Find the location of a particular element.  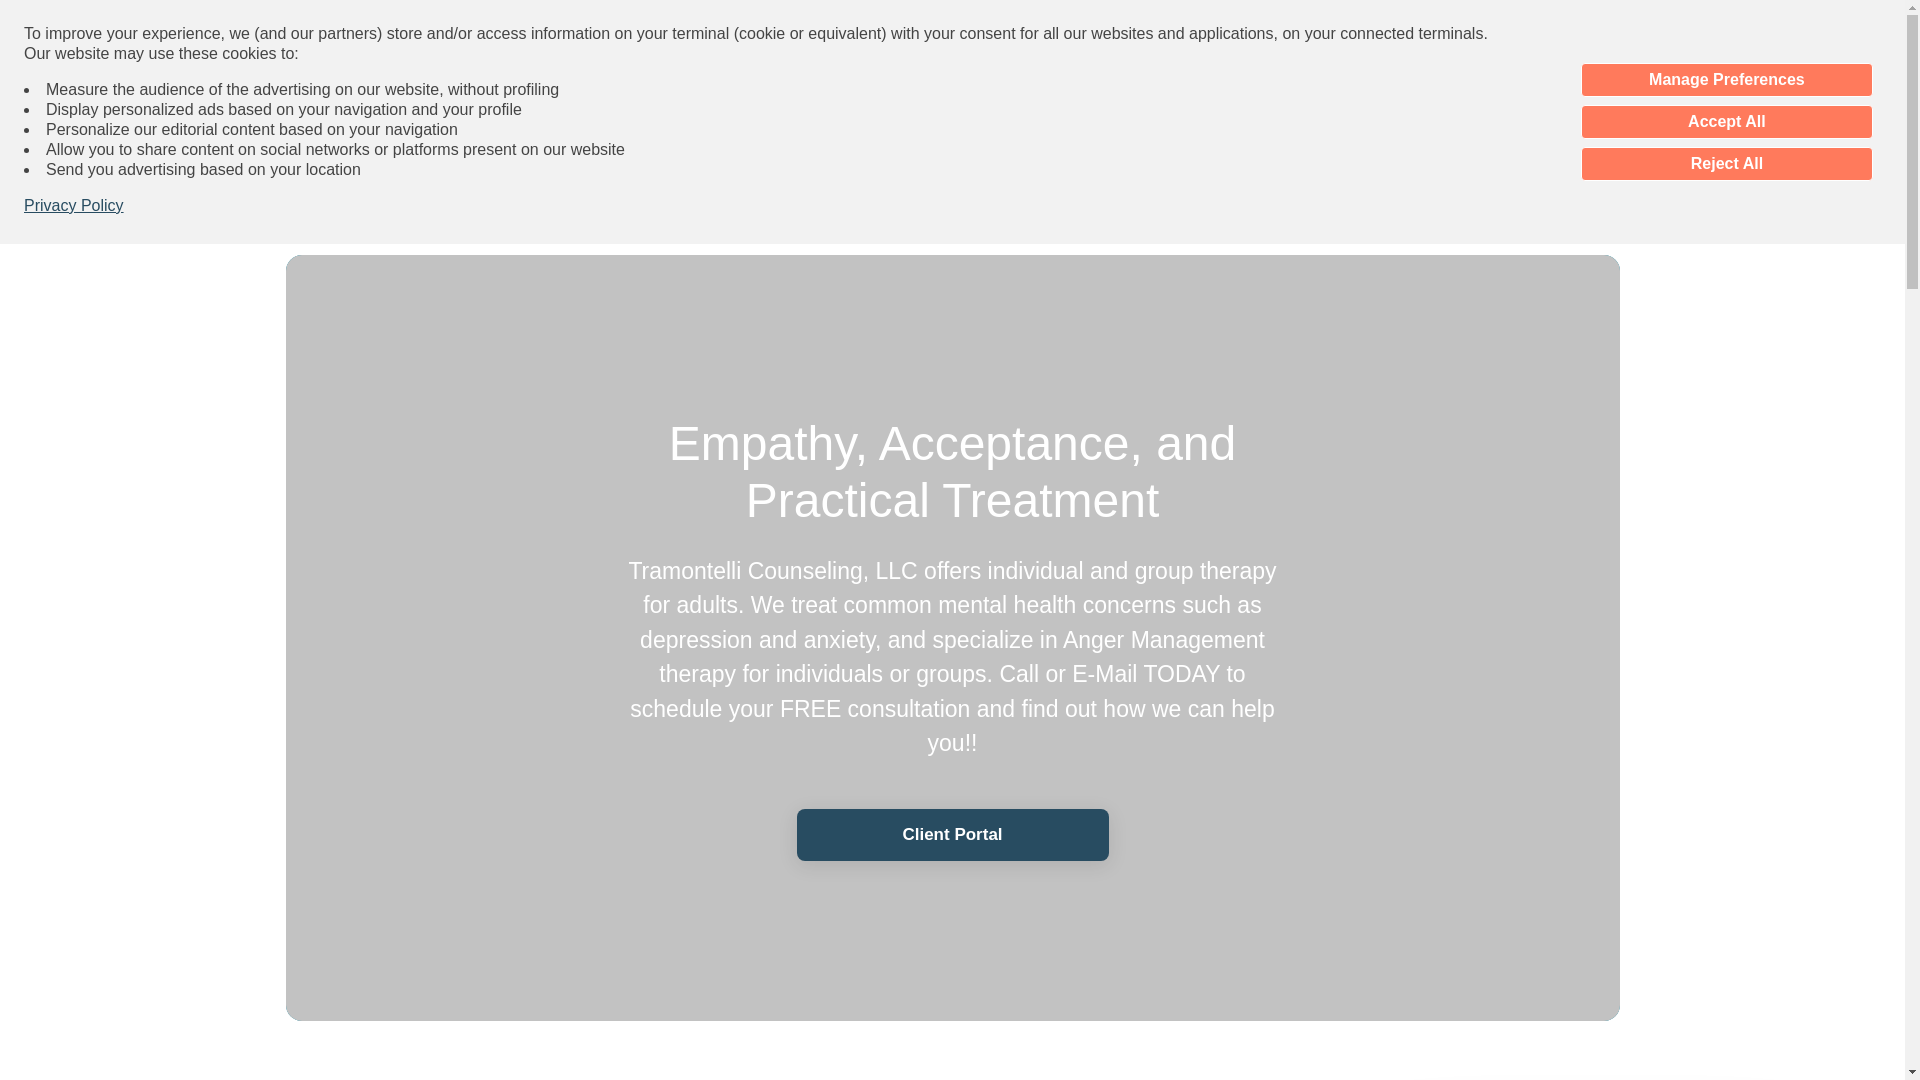

Reject All is located at coordinates (1726, 164).